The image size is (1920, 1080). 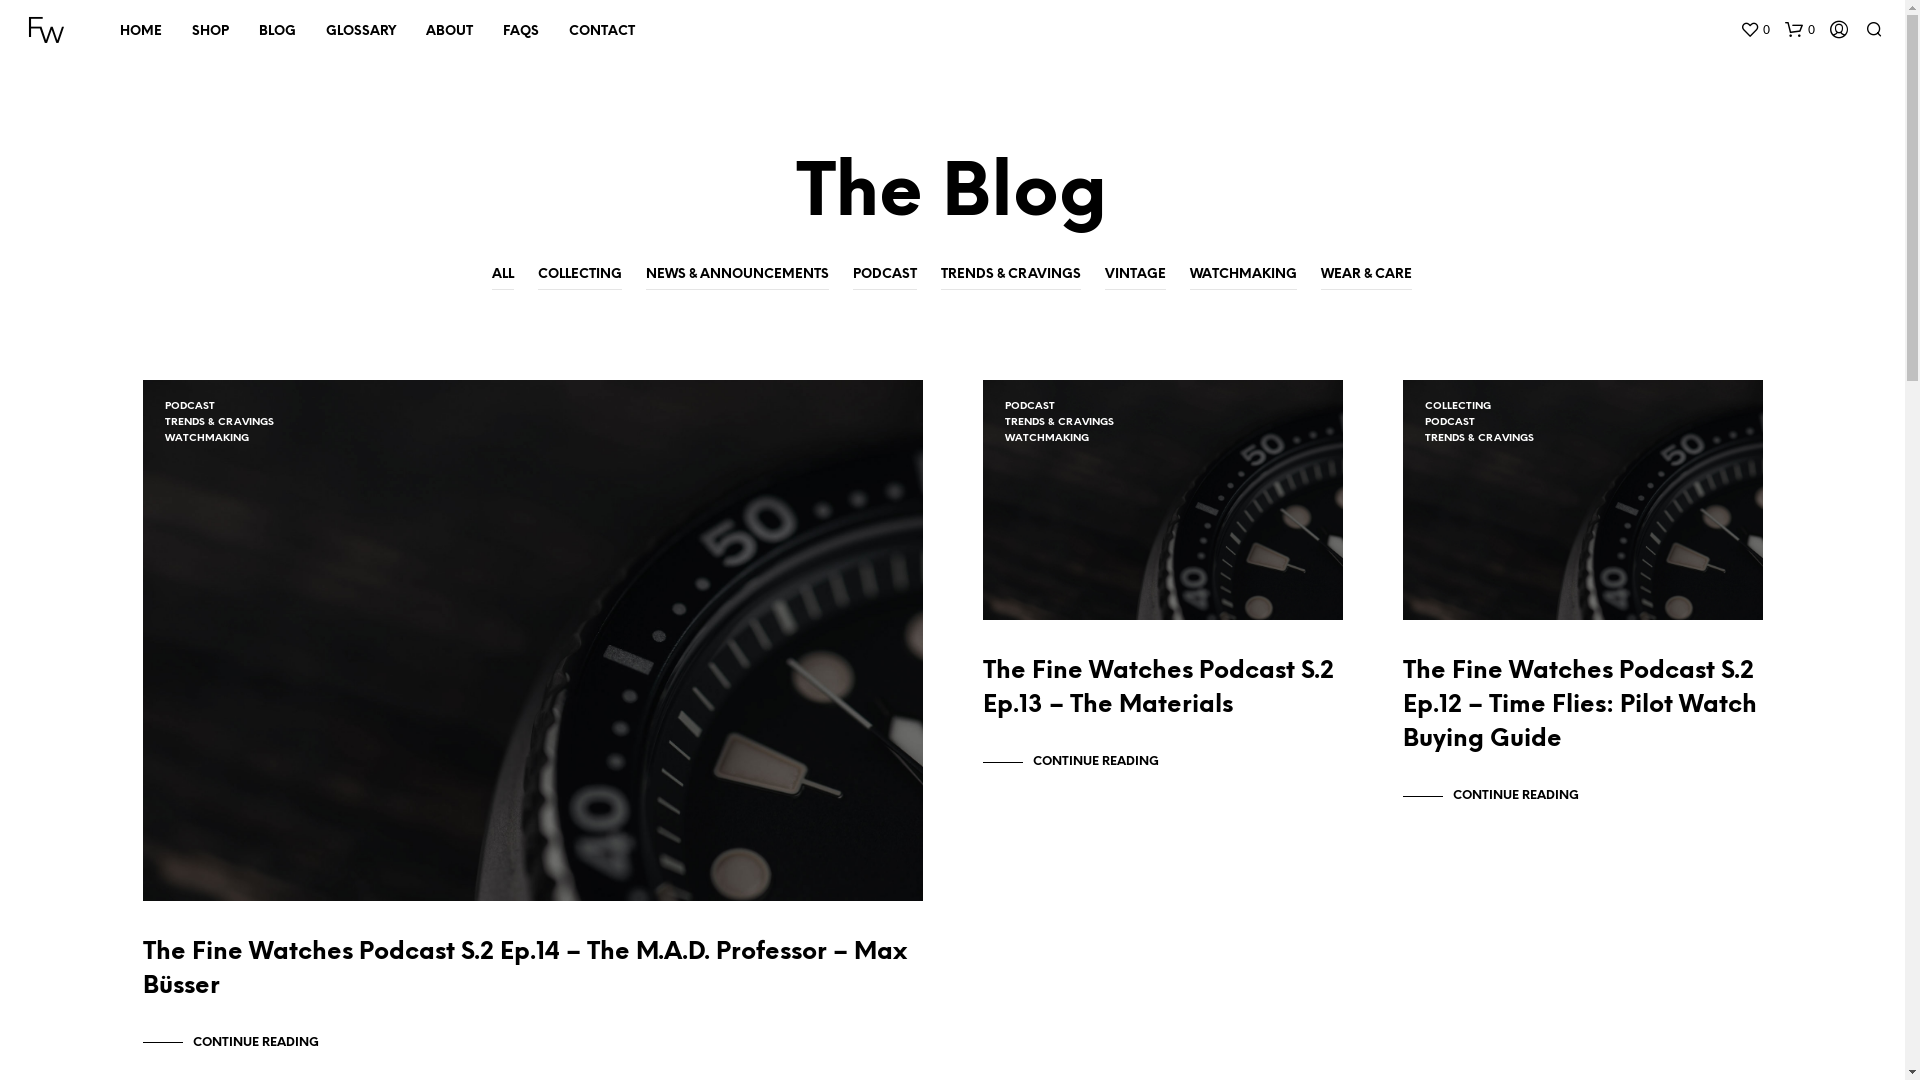 What do you see at coordinates (602, 32) in the screenshot?
I see `CONTACT` at bounding box center [602, 32].